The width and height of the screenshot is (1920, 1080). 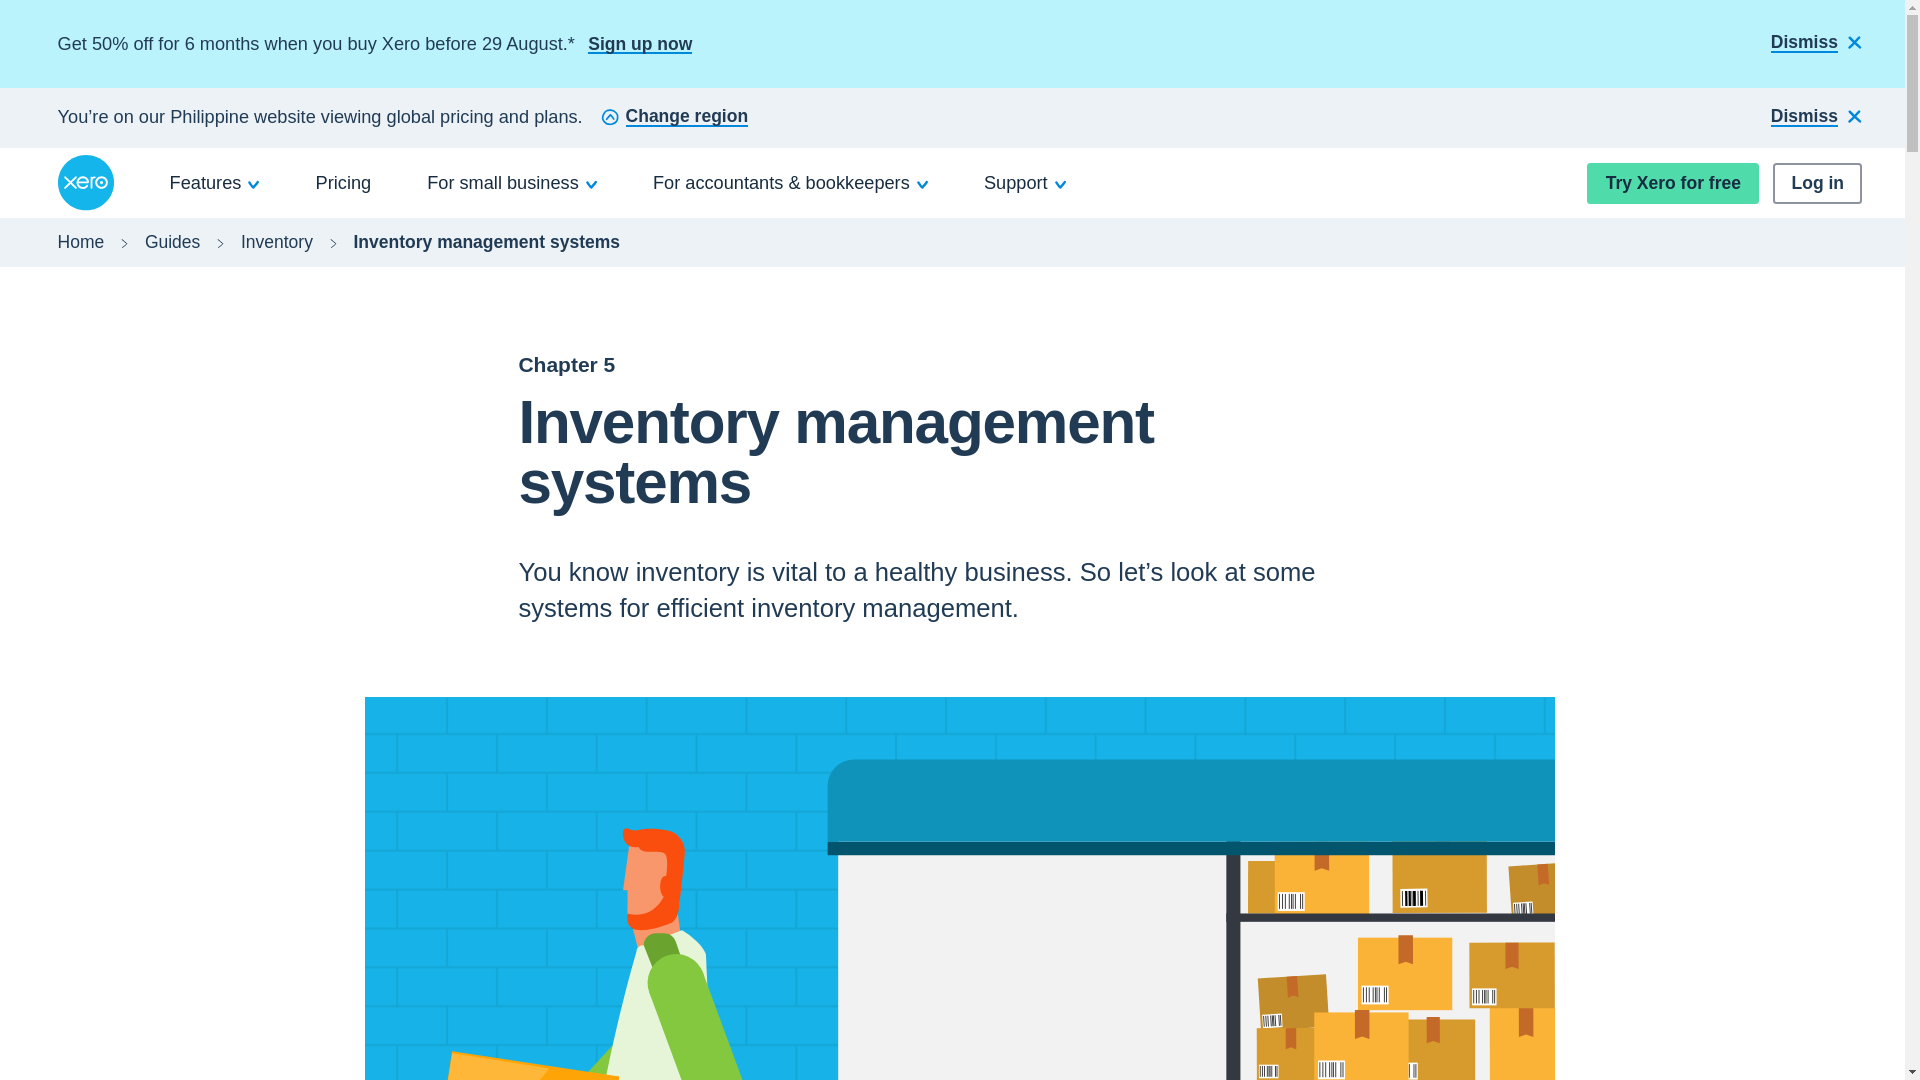 I want to click on Log in, so click(x=1817, y=184).